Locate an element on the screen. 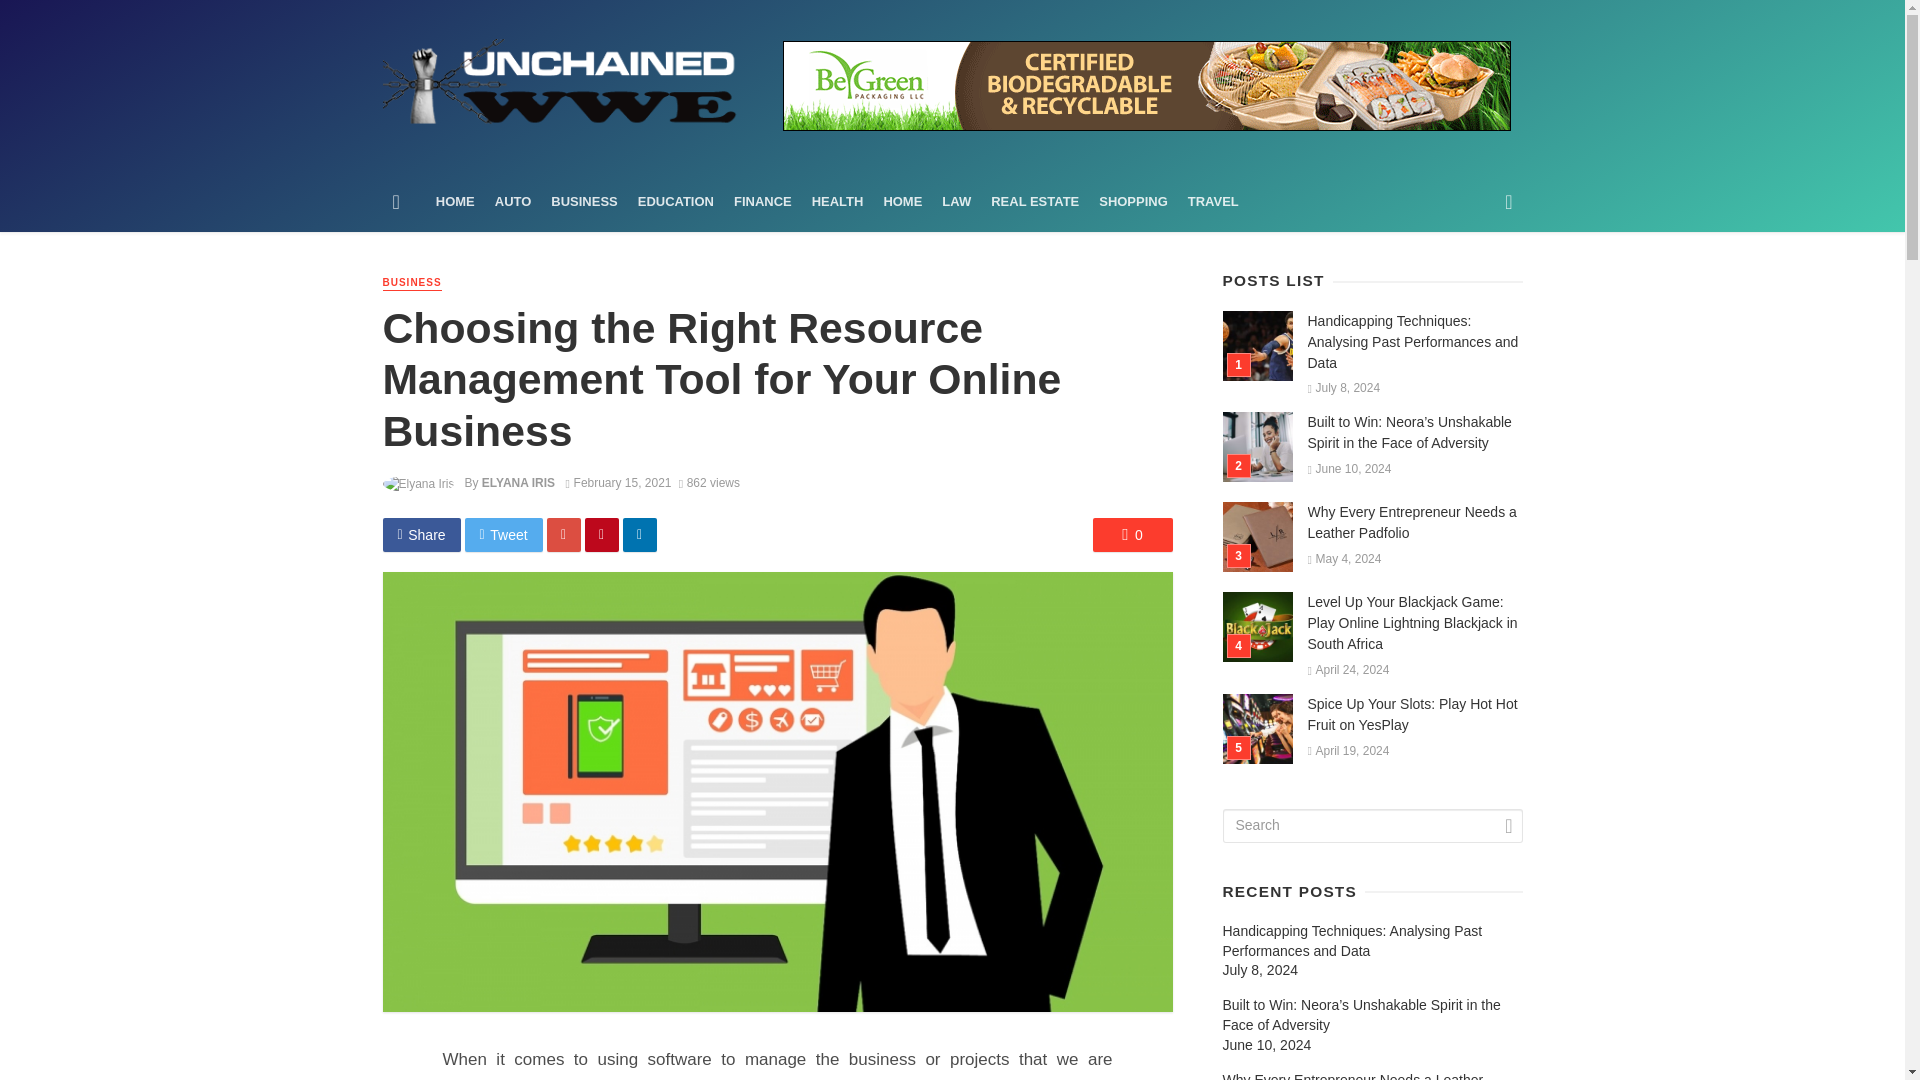 The width and height of the screenshot is (1920, 1080). Tweet is located at coordinates (504, 534).